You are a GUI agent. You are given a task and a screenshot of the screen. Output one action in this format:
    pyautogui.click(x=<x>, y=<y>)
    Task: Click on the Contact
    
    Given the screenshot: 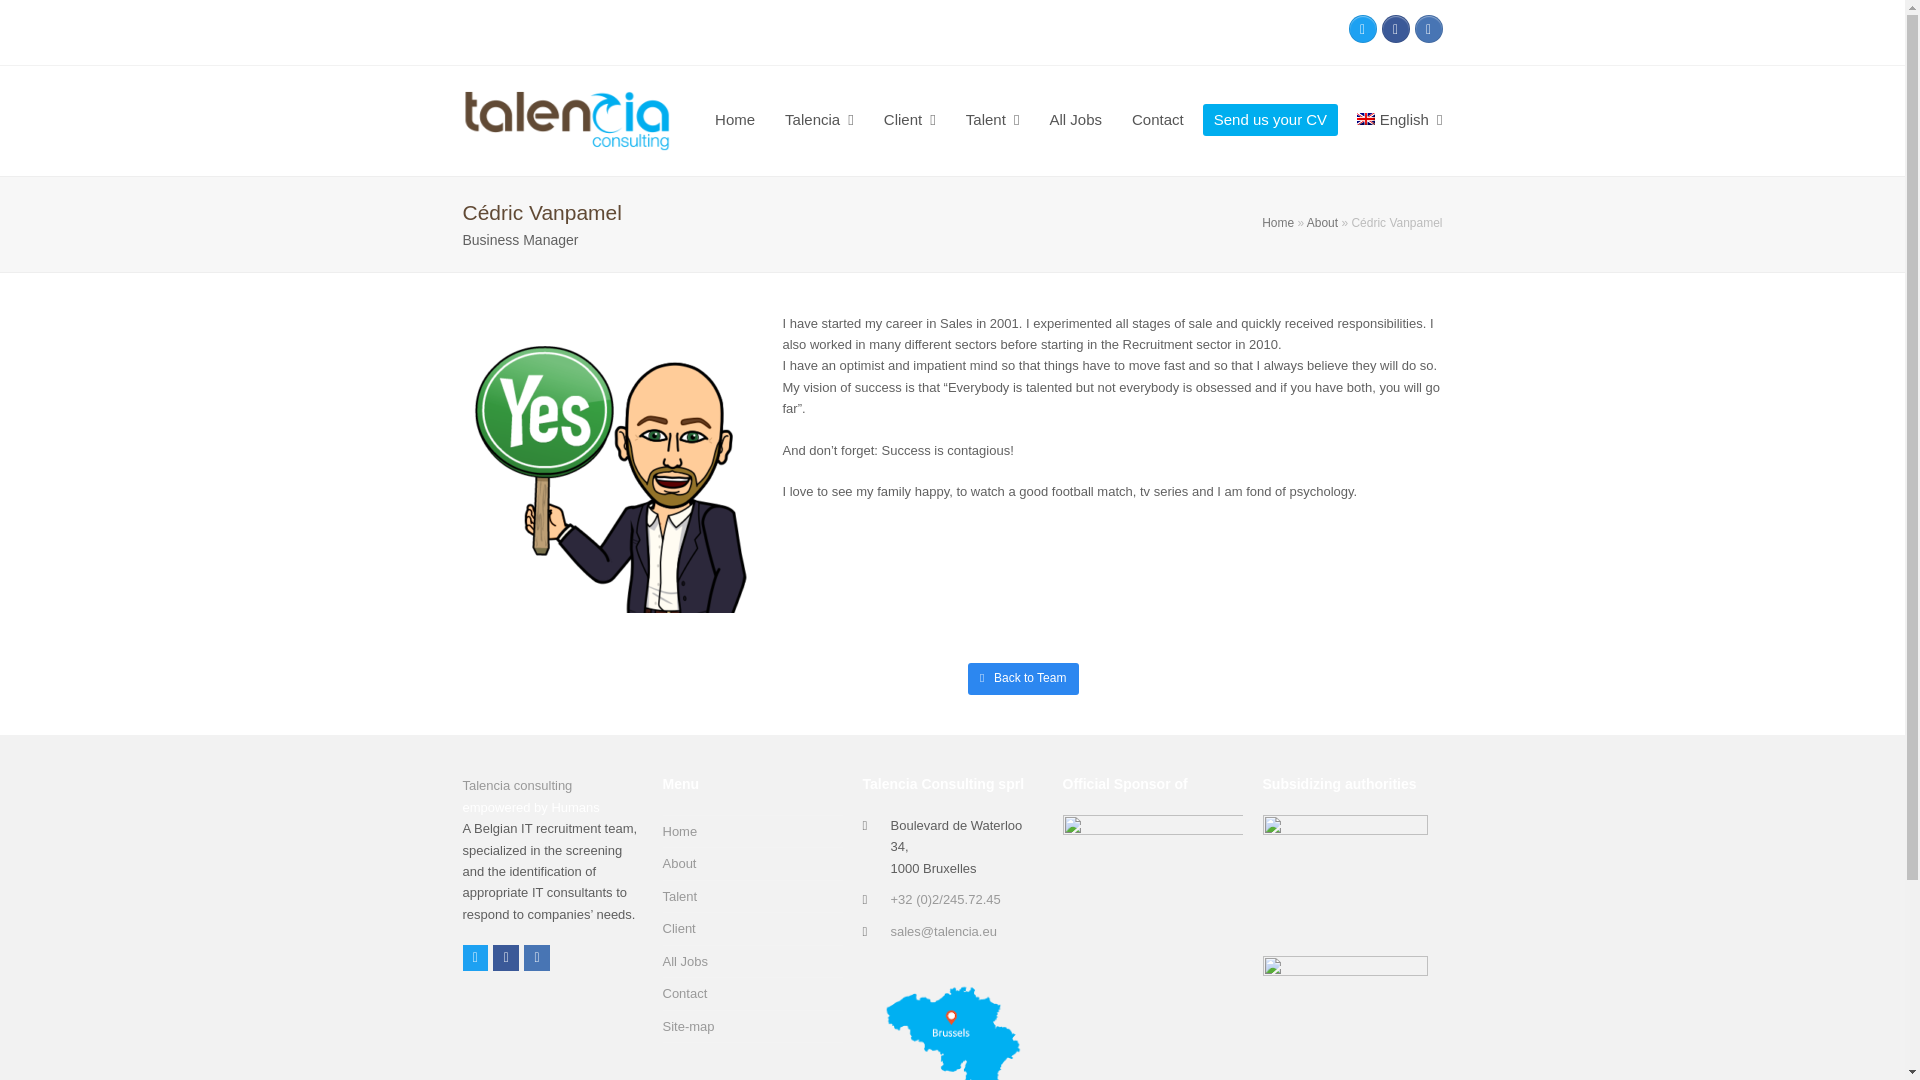 What is the action you would take?
    pyautogui.click(x=1158, y=120)
    